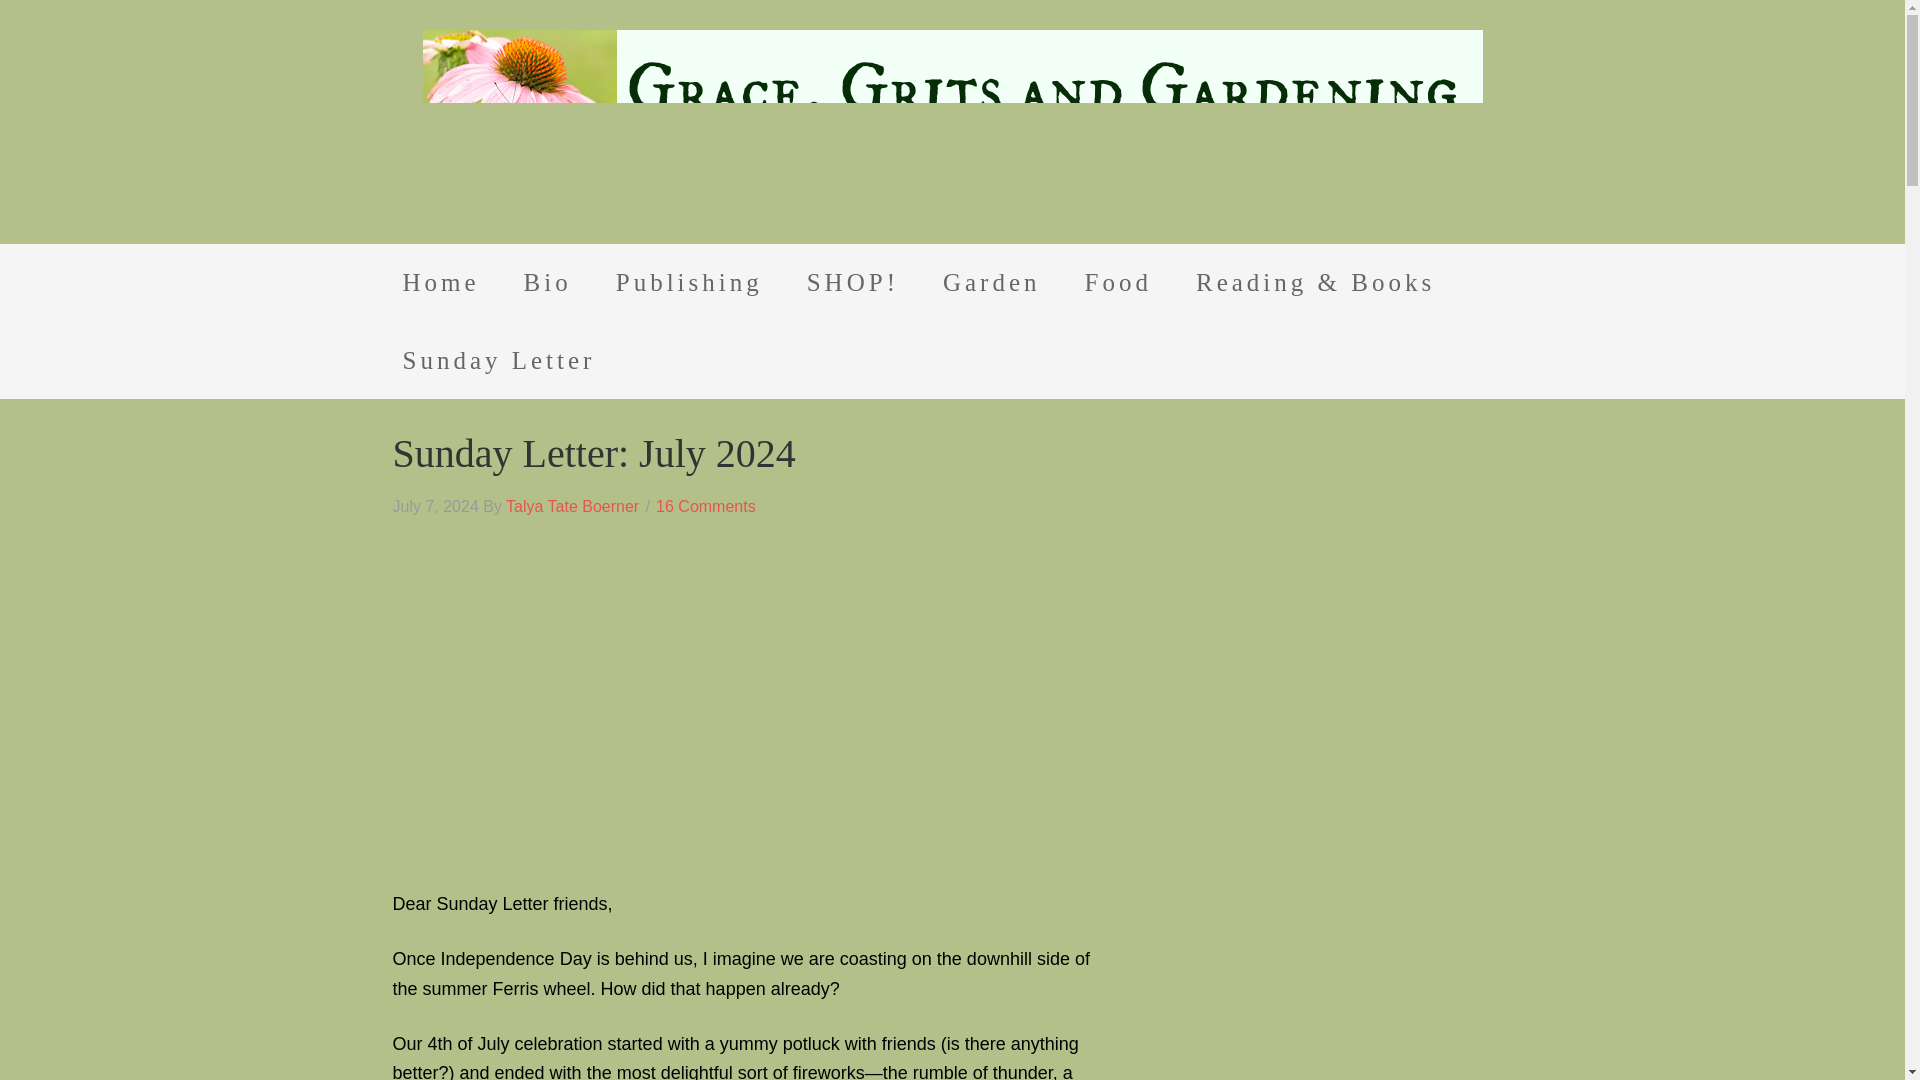 The image size is (1920, 1080). I want to click on Garden, so click(992, 282).